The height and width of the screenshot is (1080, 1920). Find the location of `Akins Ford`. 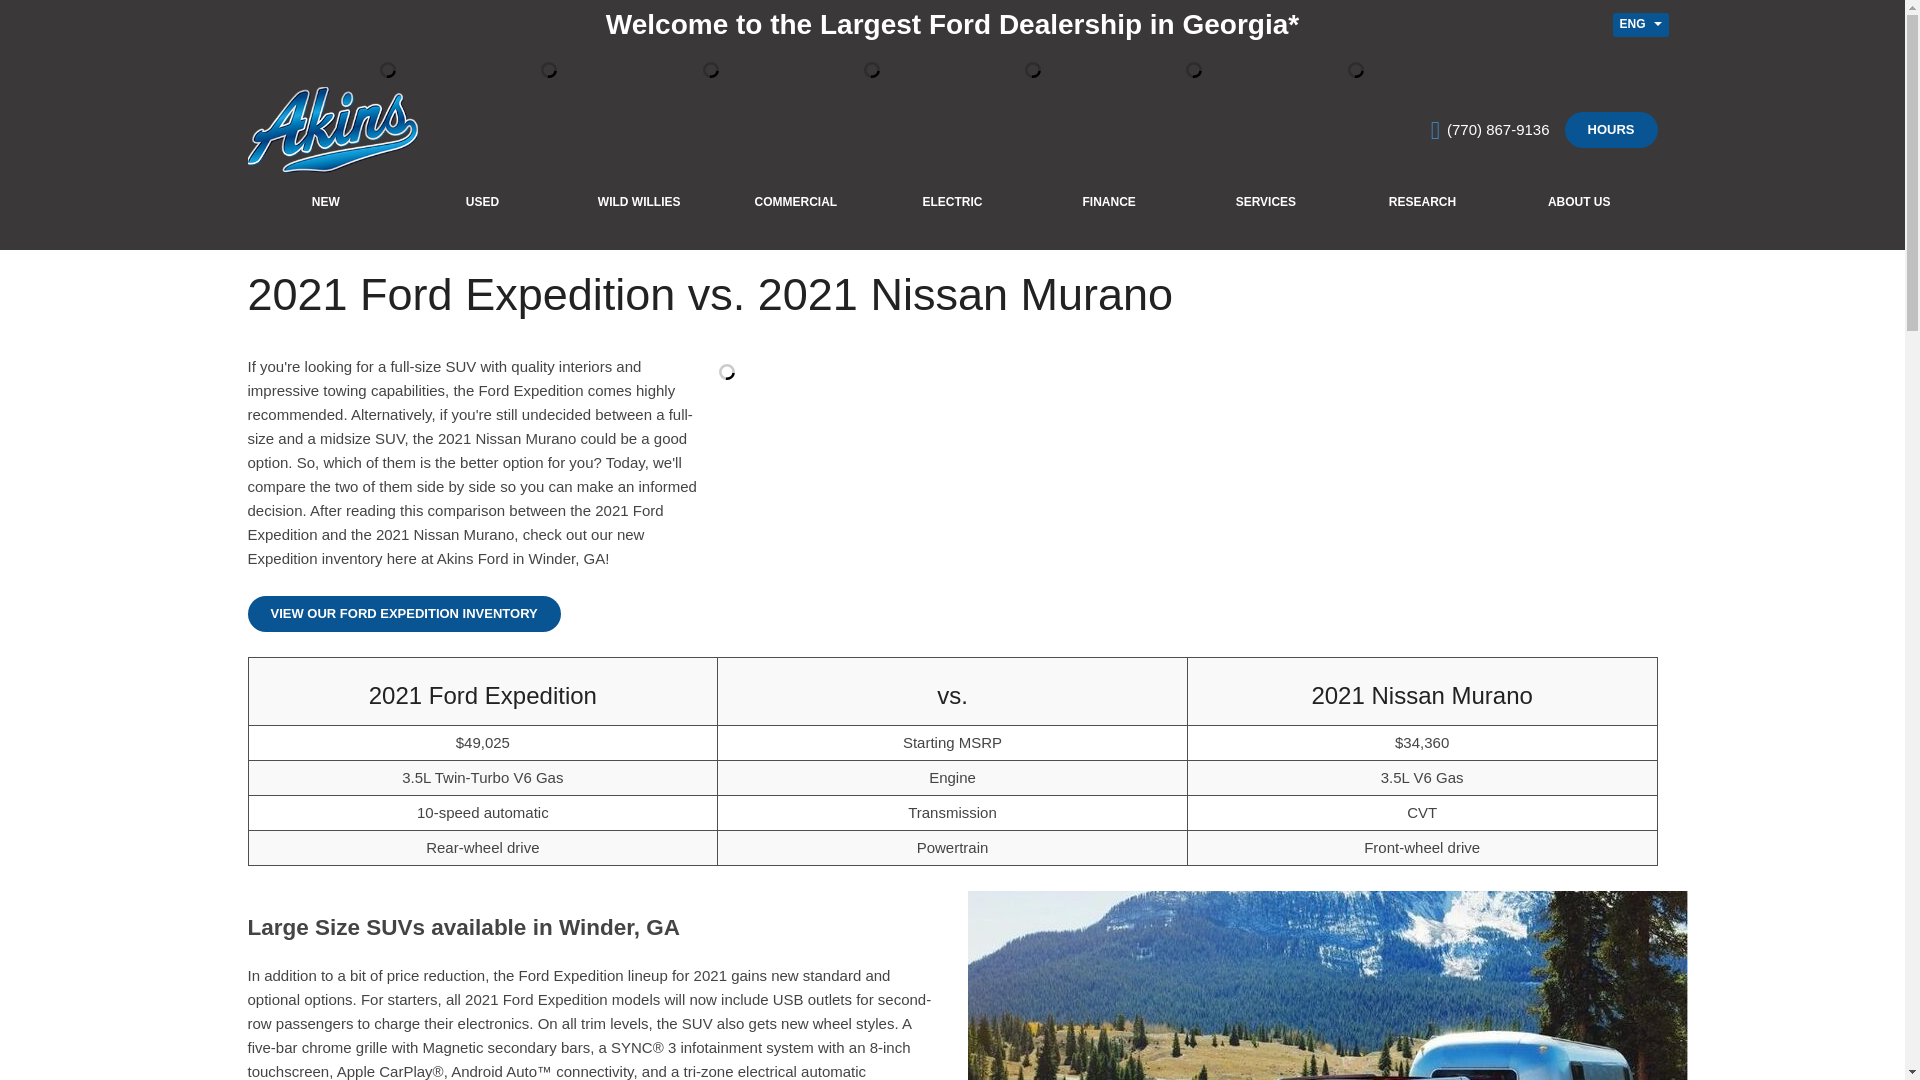

Akins Ford is located at coordinates (332, 130).